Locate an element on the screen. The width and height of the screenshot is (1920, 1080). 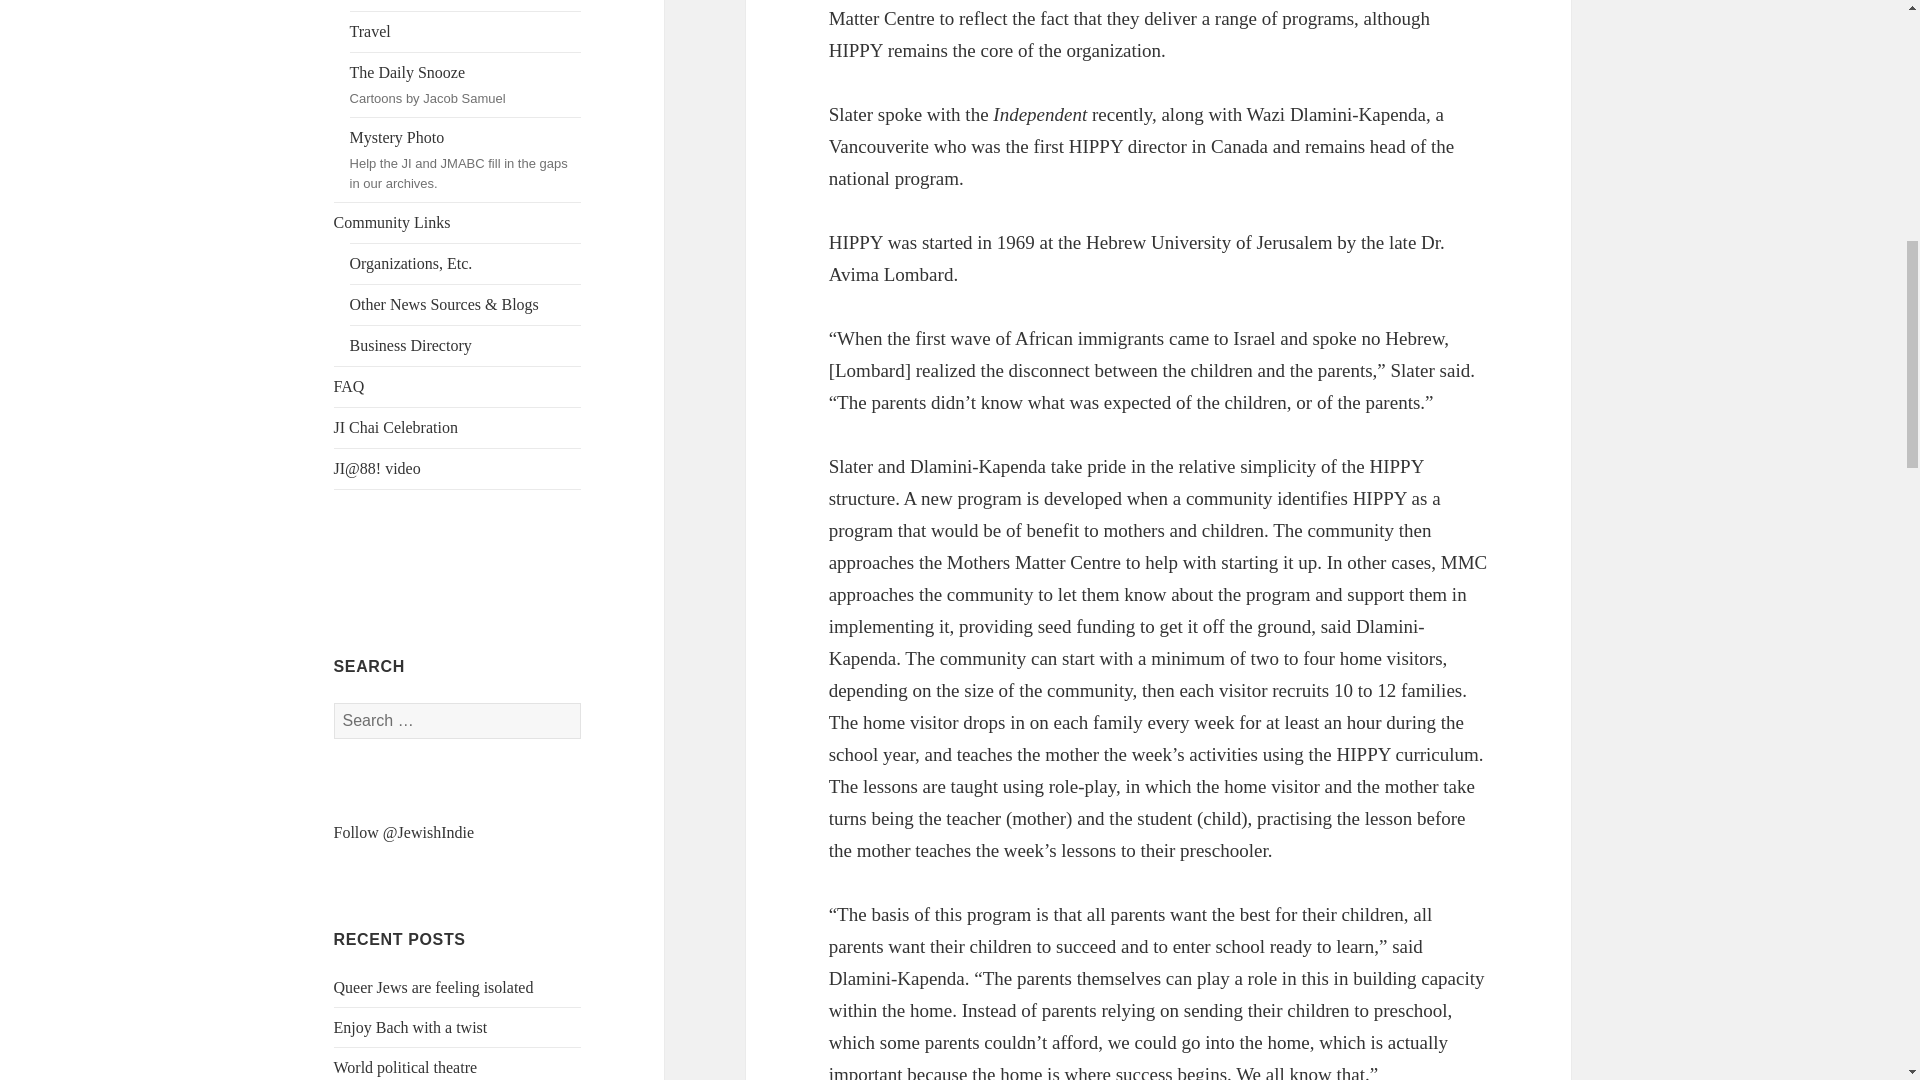
Business Directory is located at coordinates (465, 346).